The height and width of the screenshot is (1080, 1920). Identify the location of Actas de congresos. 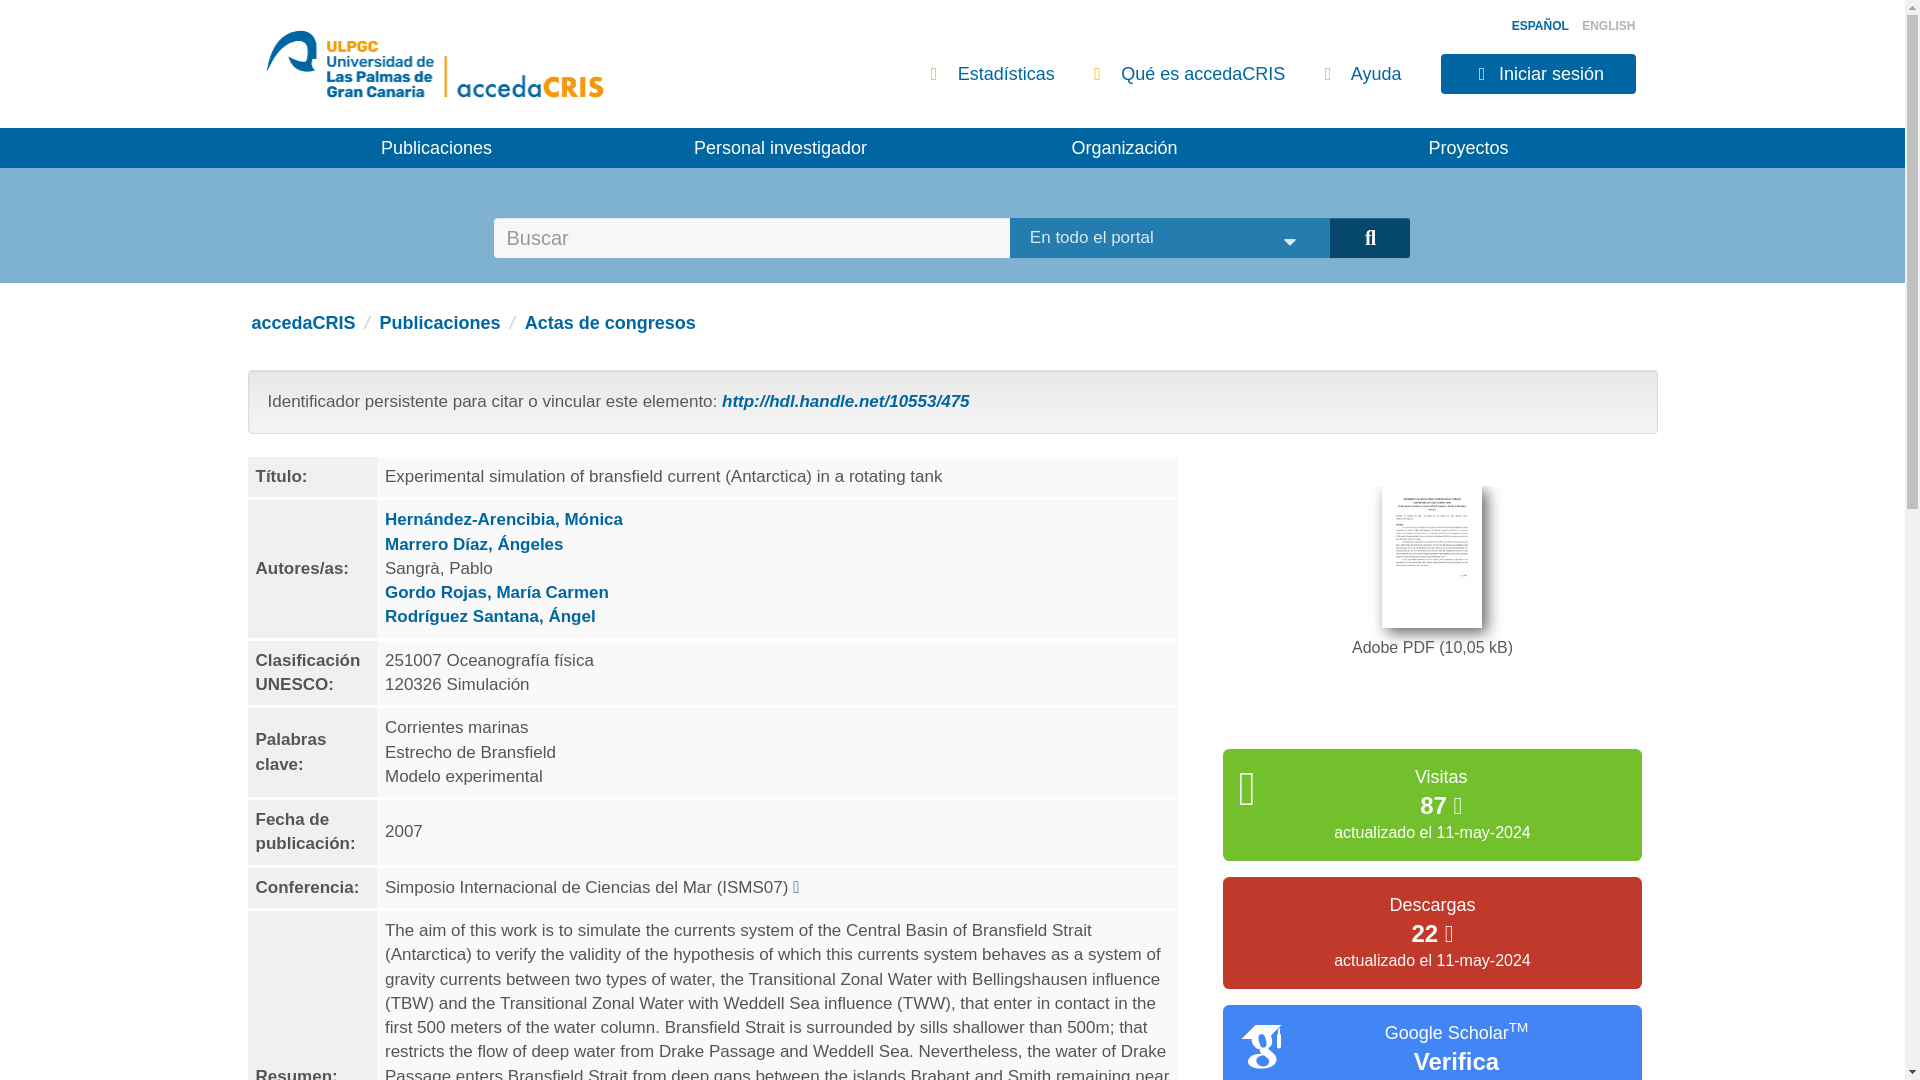
(610, 322).